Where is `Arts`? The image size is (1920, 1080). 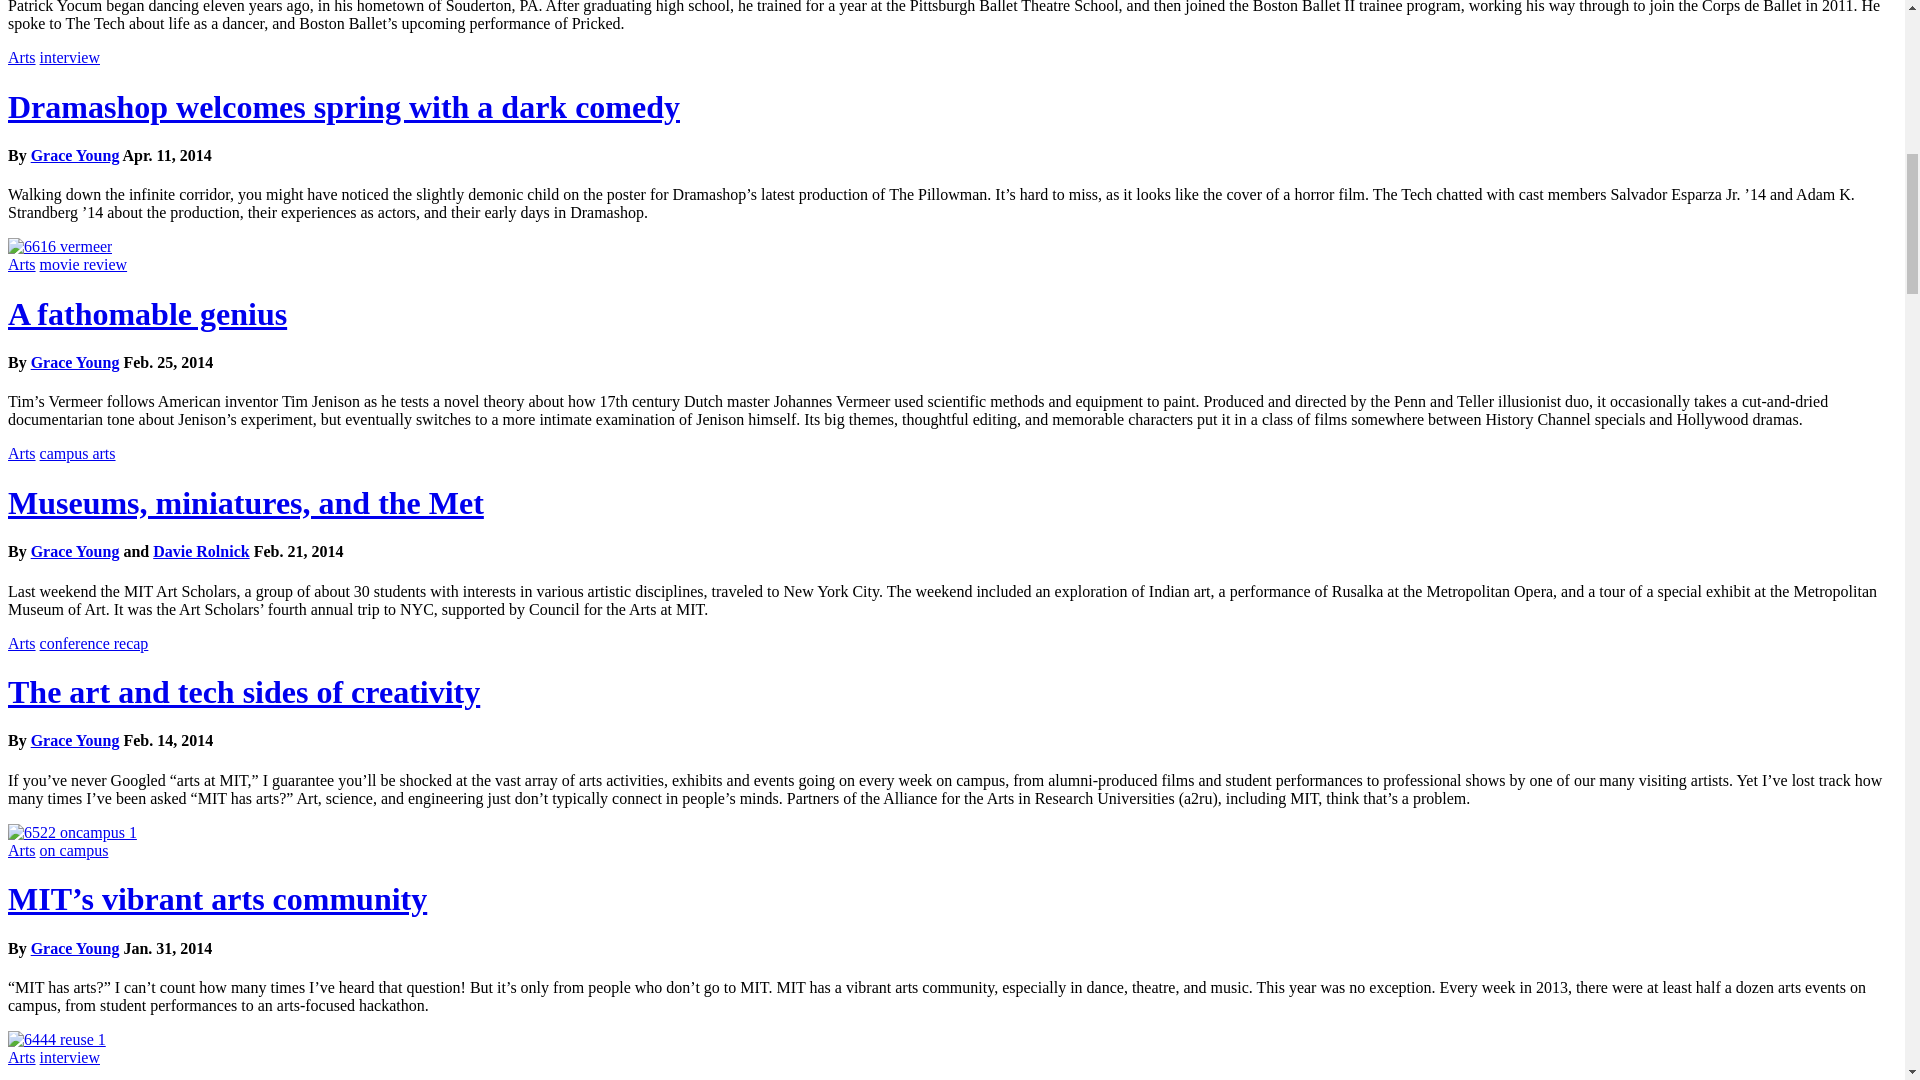
Arts is located at coordinates (22, 56).